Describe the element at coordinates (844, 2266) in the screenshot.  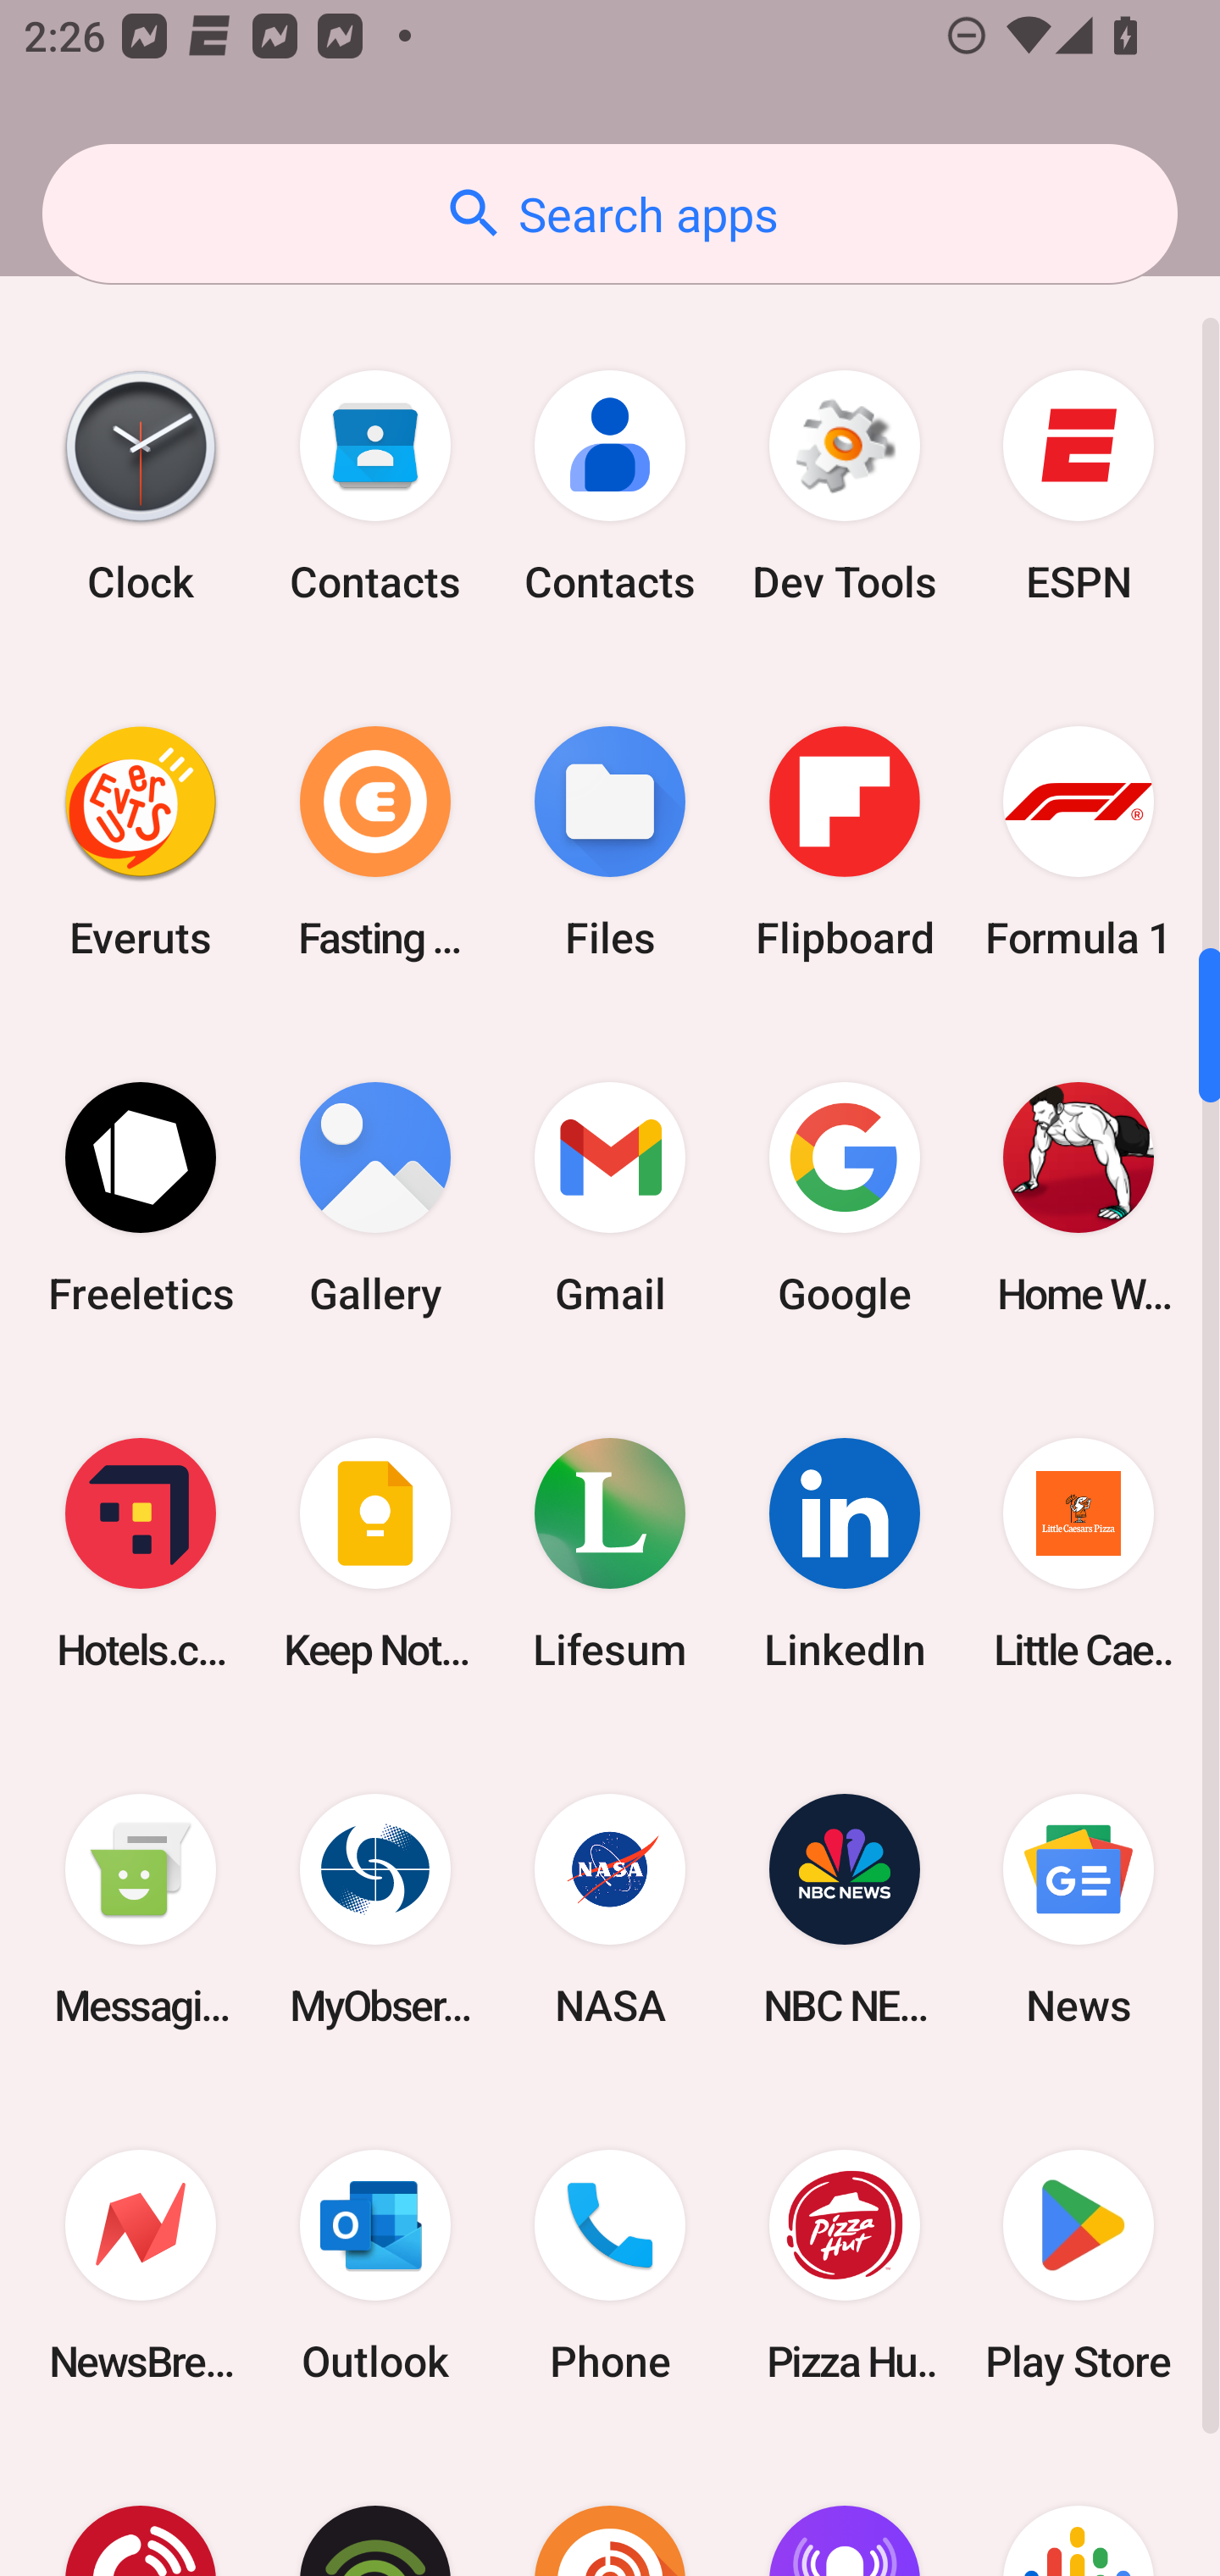
I see `Pizza Hut HK & Macau` at that location.